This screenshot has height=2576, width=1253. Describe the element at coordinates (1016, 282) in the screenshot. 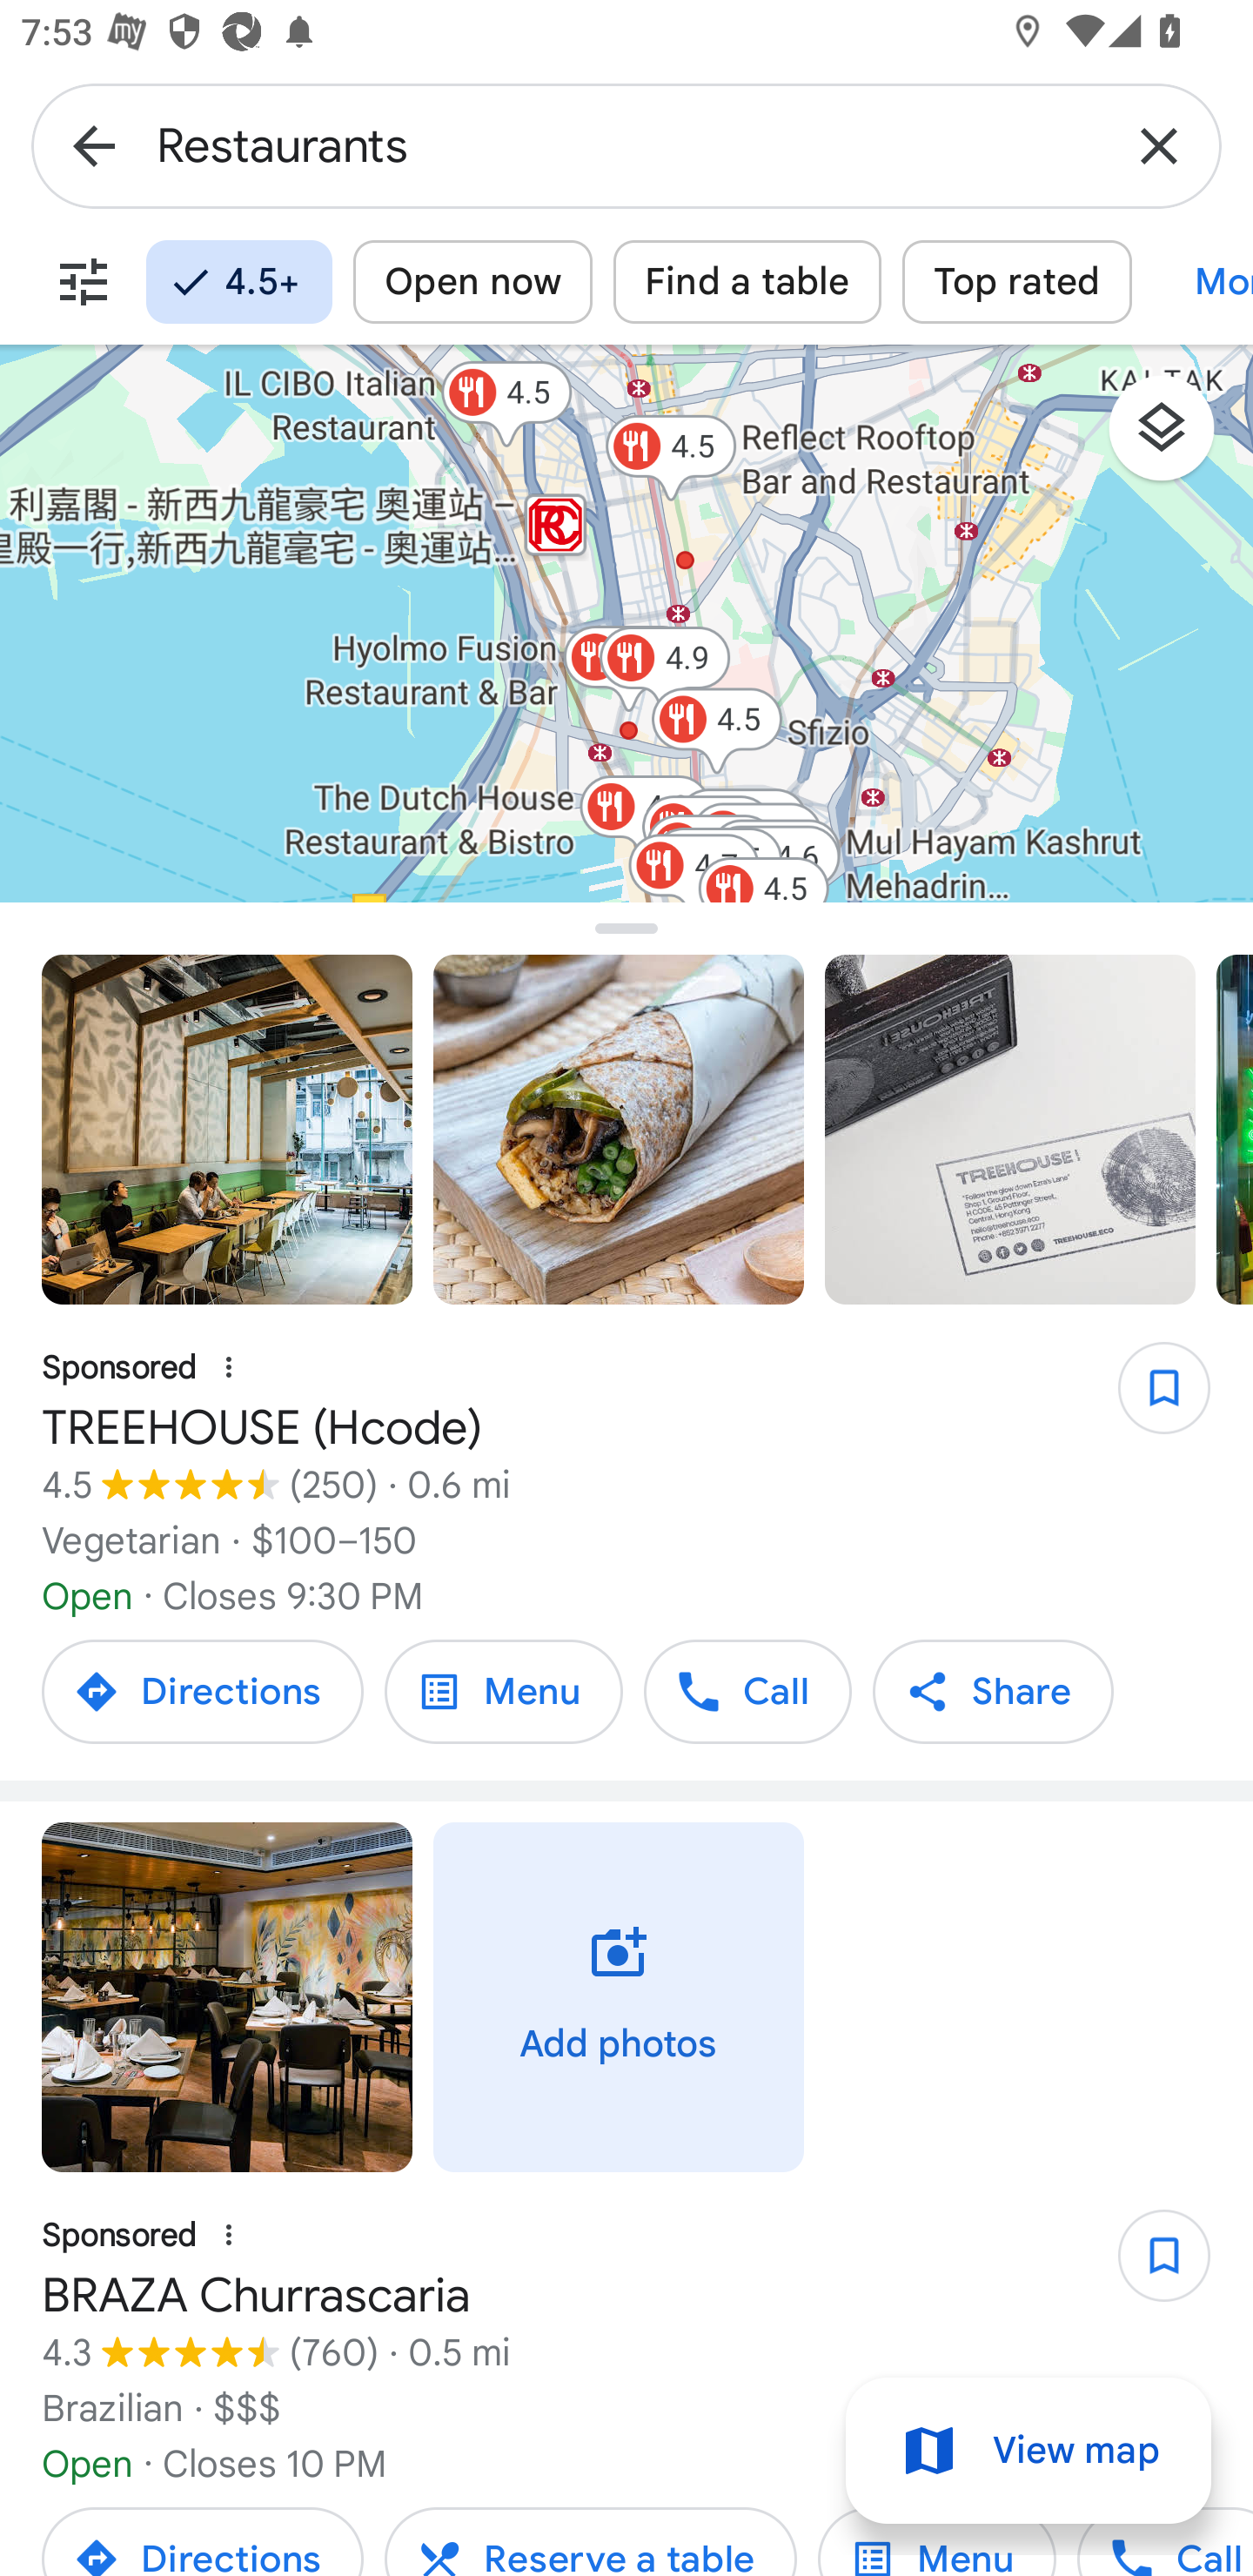

I see `Top rated Top rated Top rated` at that location.